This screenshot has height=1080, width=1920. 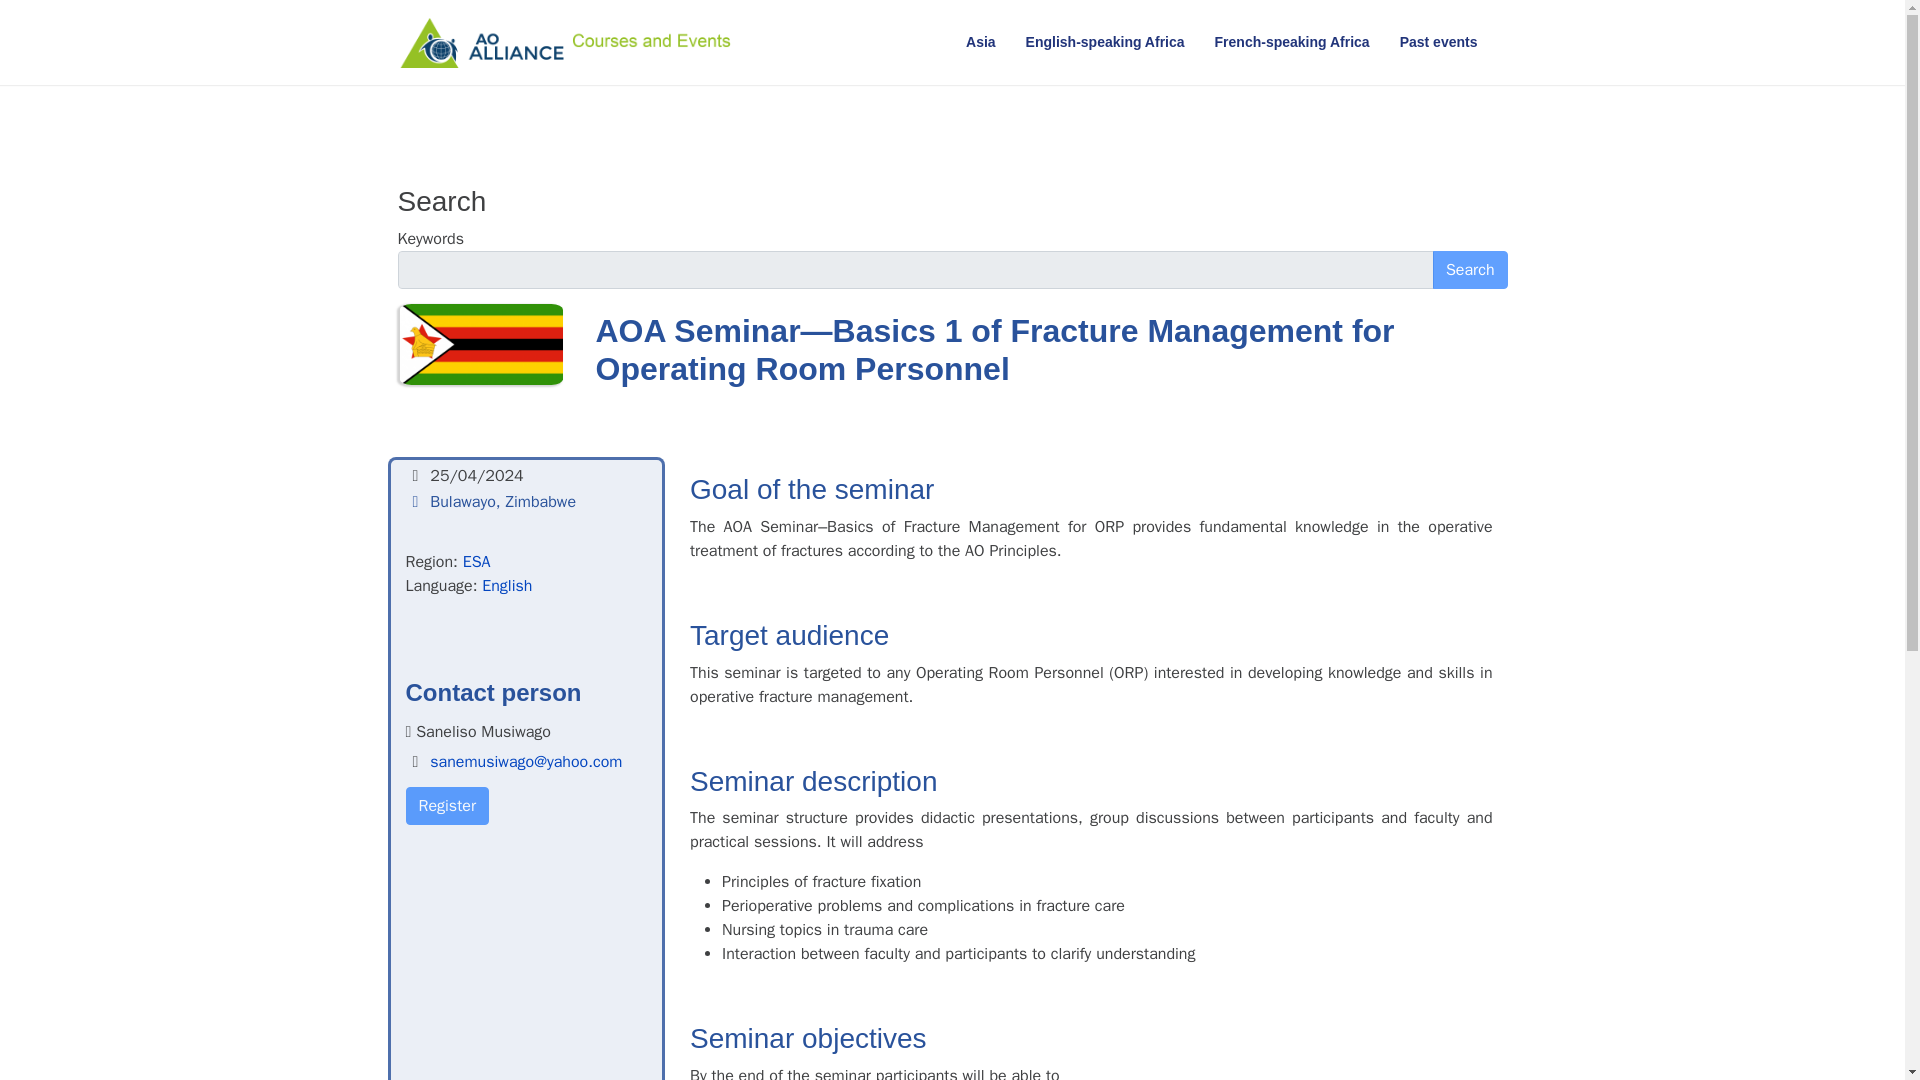 What do you see at coordinates (503, 502) in the screenshot?
I see `Bulawayo, Zimbabwe` at bounding box center [503, 502].